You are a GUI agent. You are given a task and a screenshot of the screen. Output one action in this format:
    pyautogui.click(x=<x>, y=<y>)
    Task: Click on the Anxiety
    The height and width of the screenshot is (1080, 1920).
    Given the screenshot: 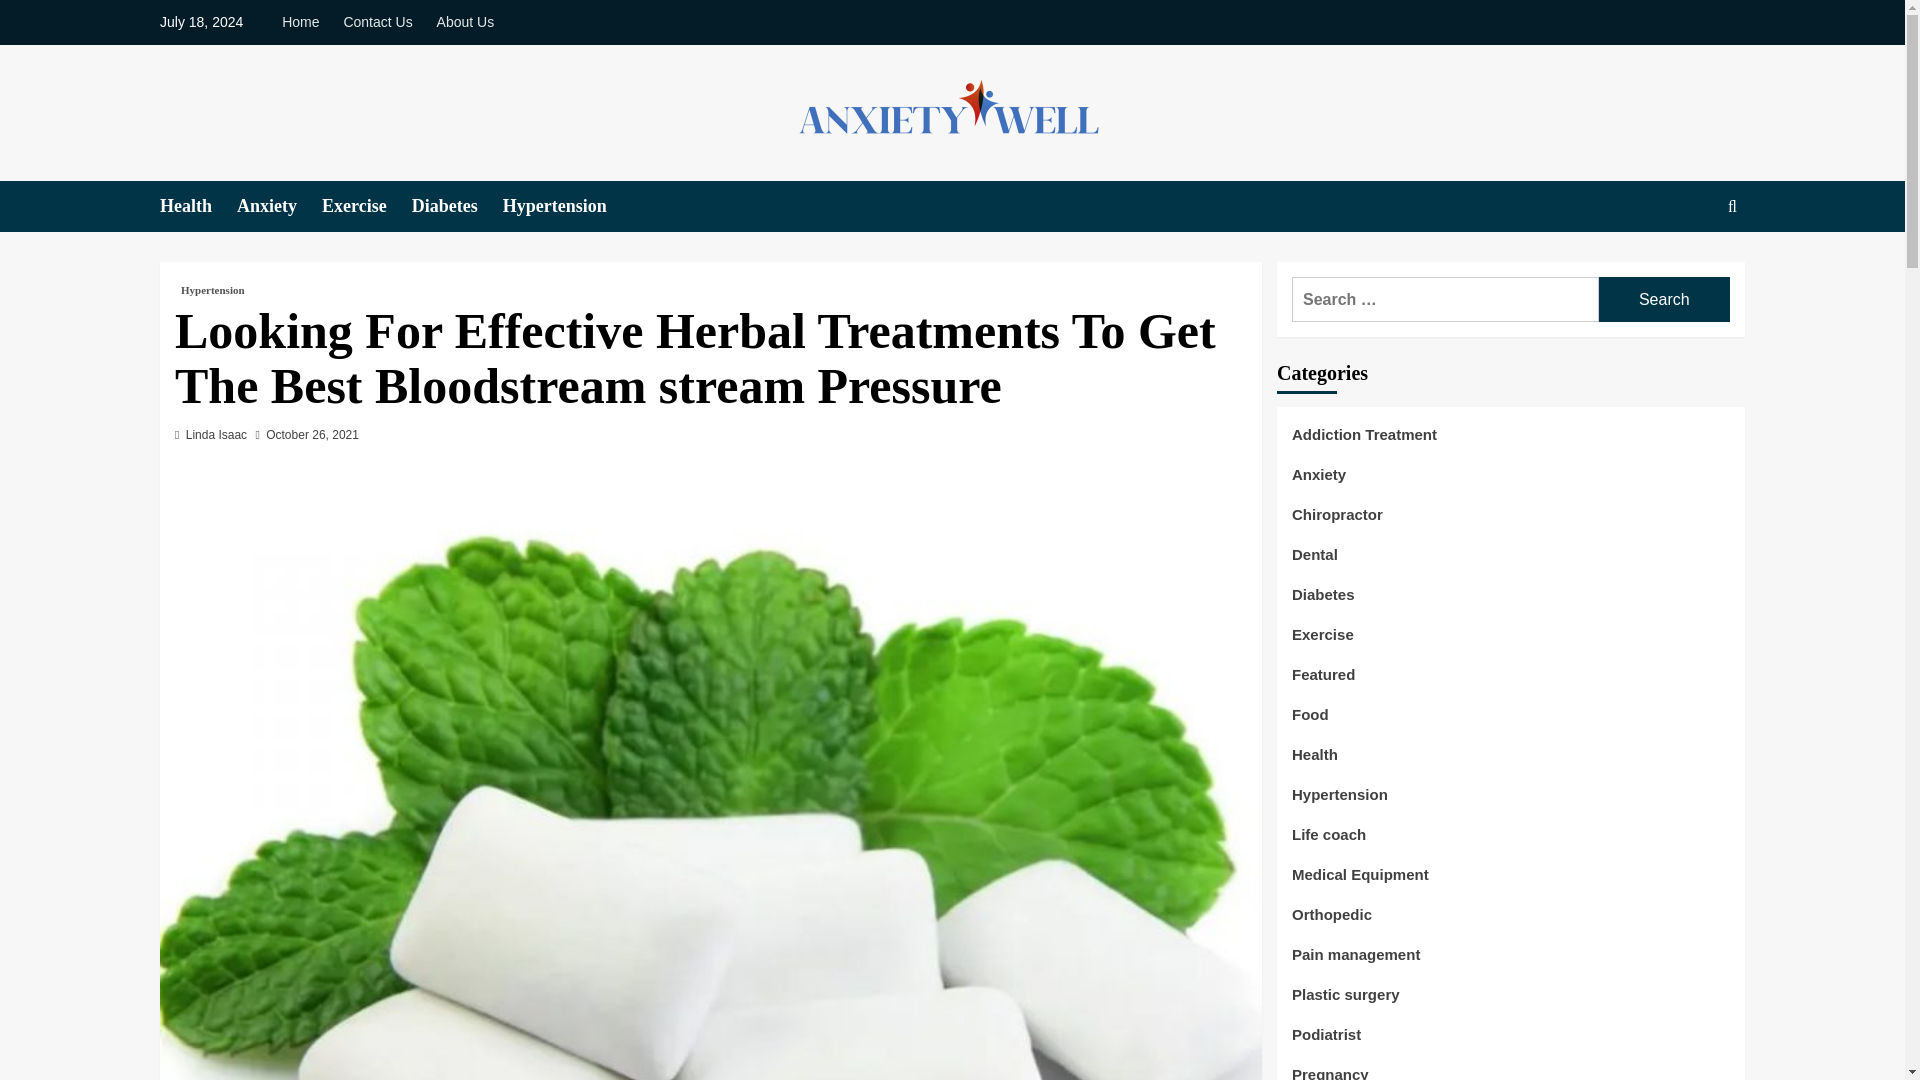 What is the action you would take?
    pyautogui.click(x=1318, y=482)
    